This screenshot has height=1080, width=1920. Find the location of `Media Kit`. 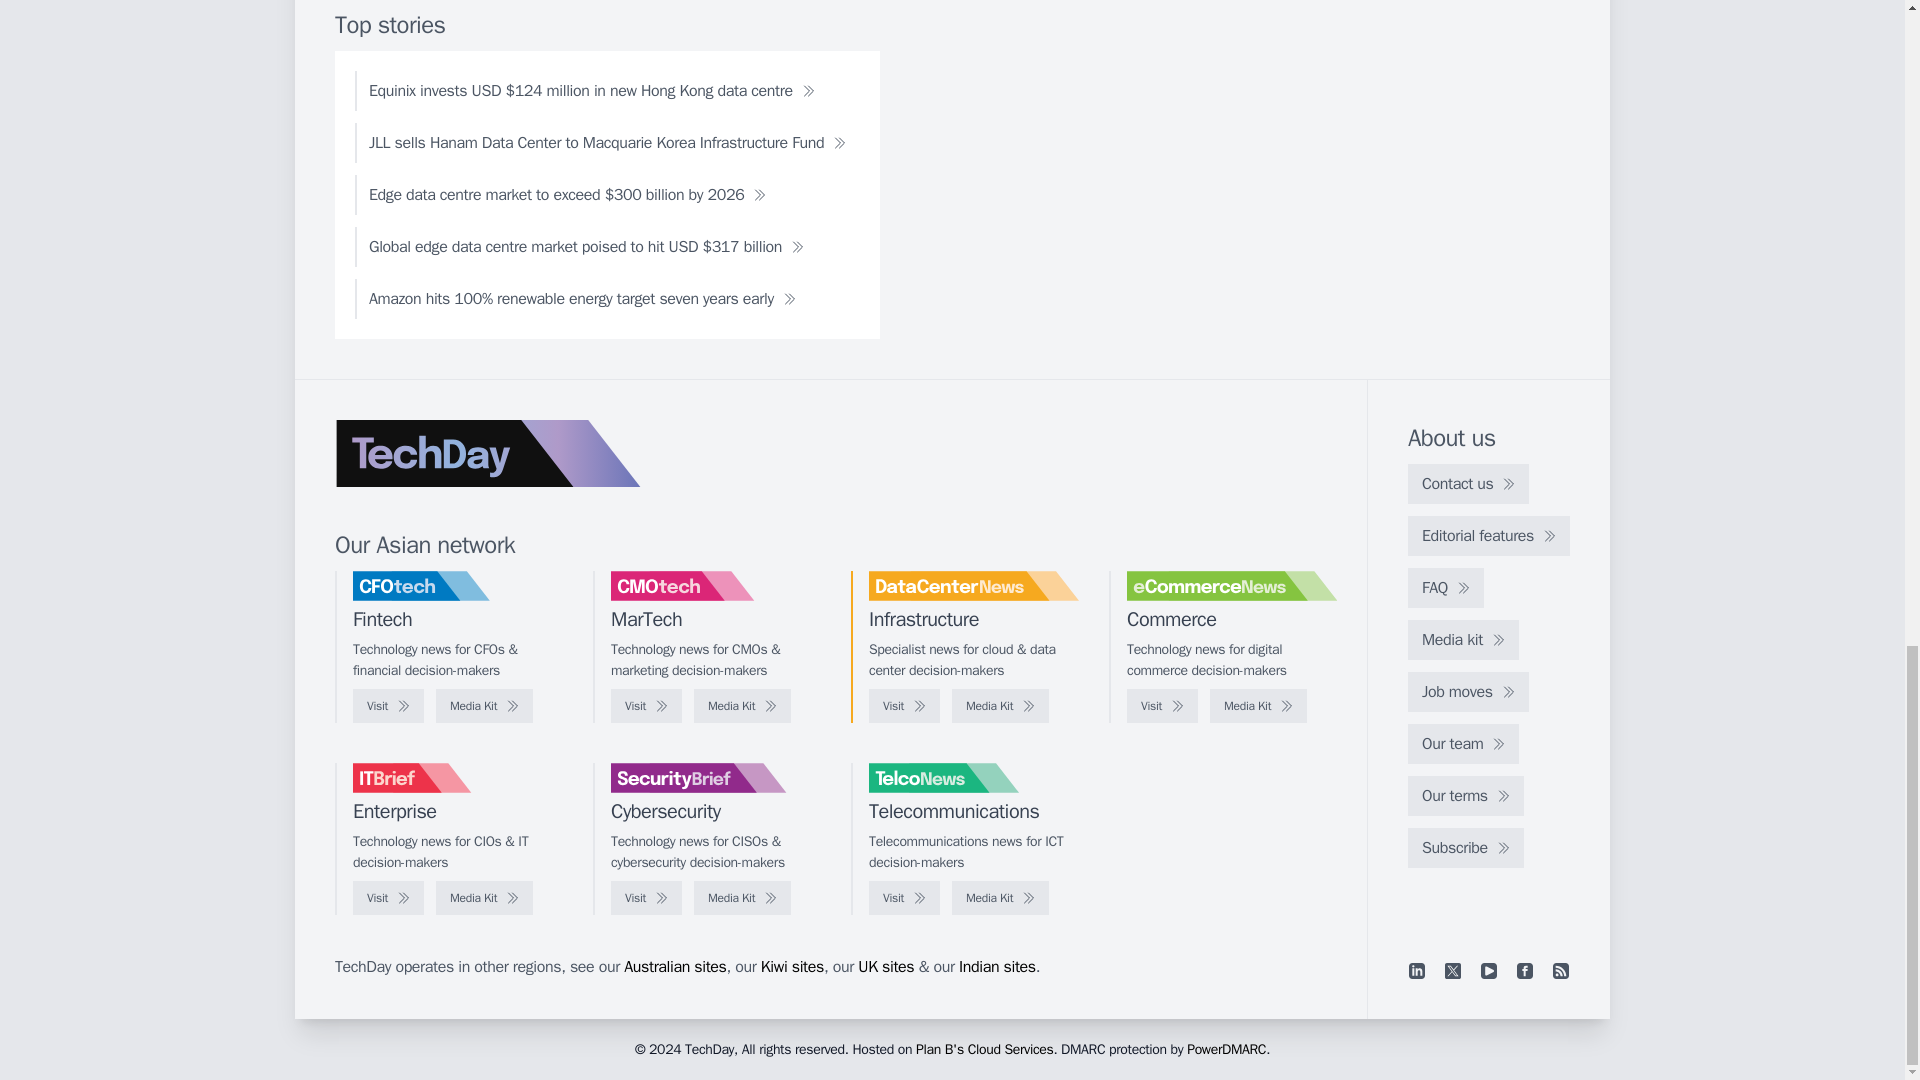

Media Kit is located at coordinates (484, 706).